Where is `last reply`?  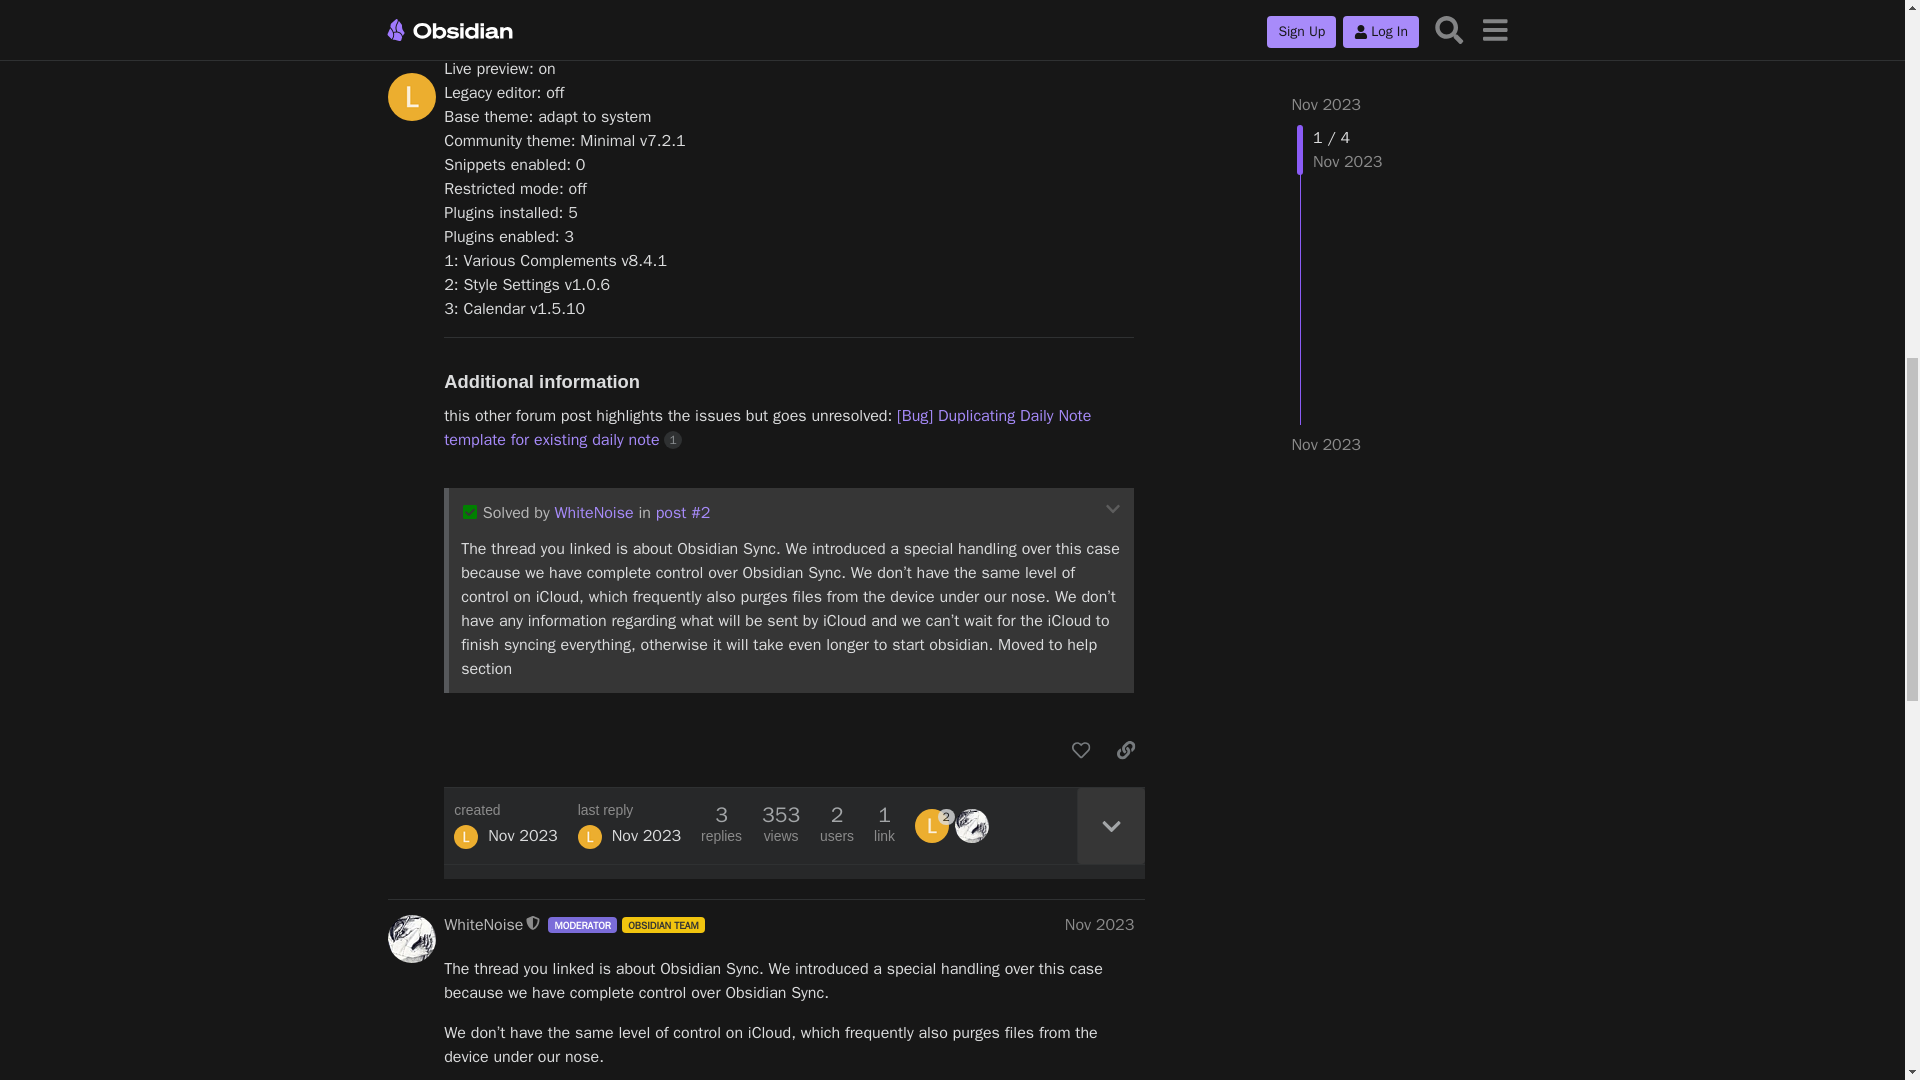 last reply is located at coordinates (629, 810).